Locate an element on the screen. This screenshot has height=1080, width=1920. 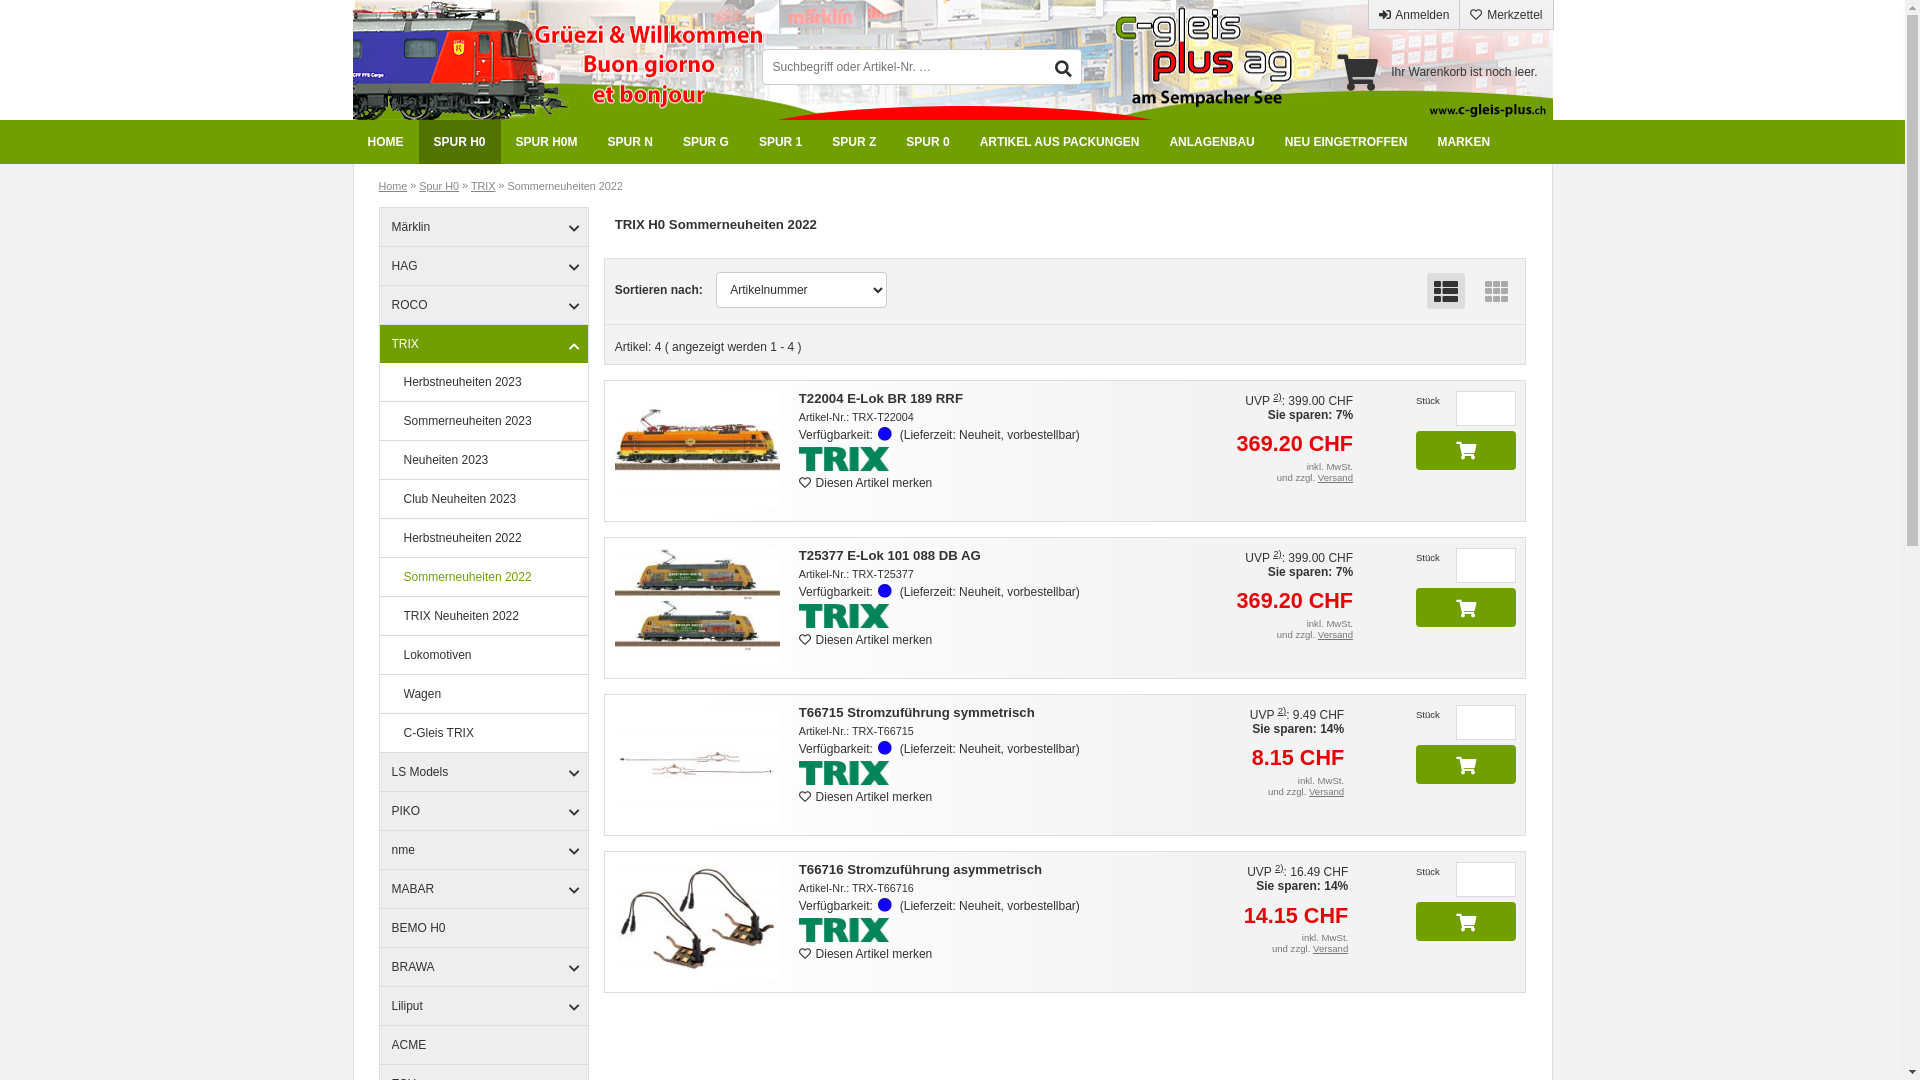
Alle Artikel vom Hersteller Trix anschauen is located at coordinates (978, 460).